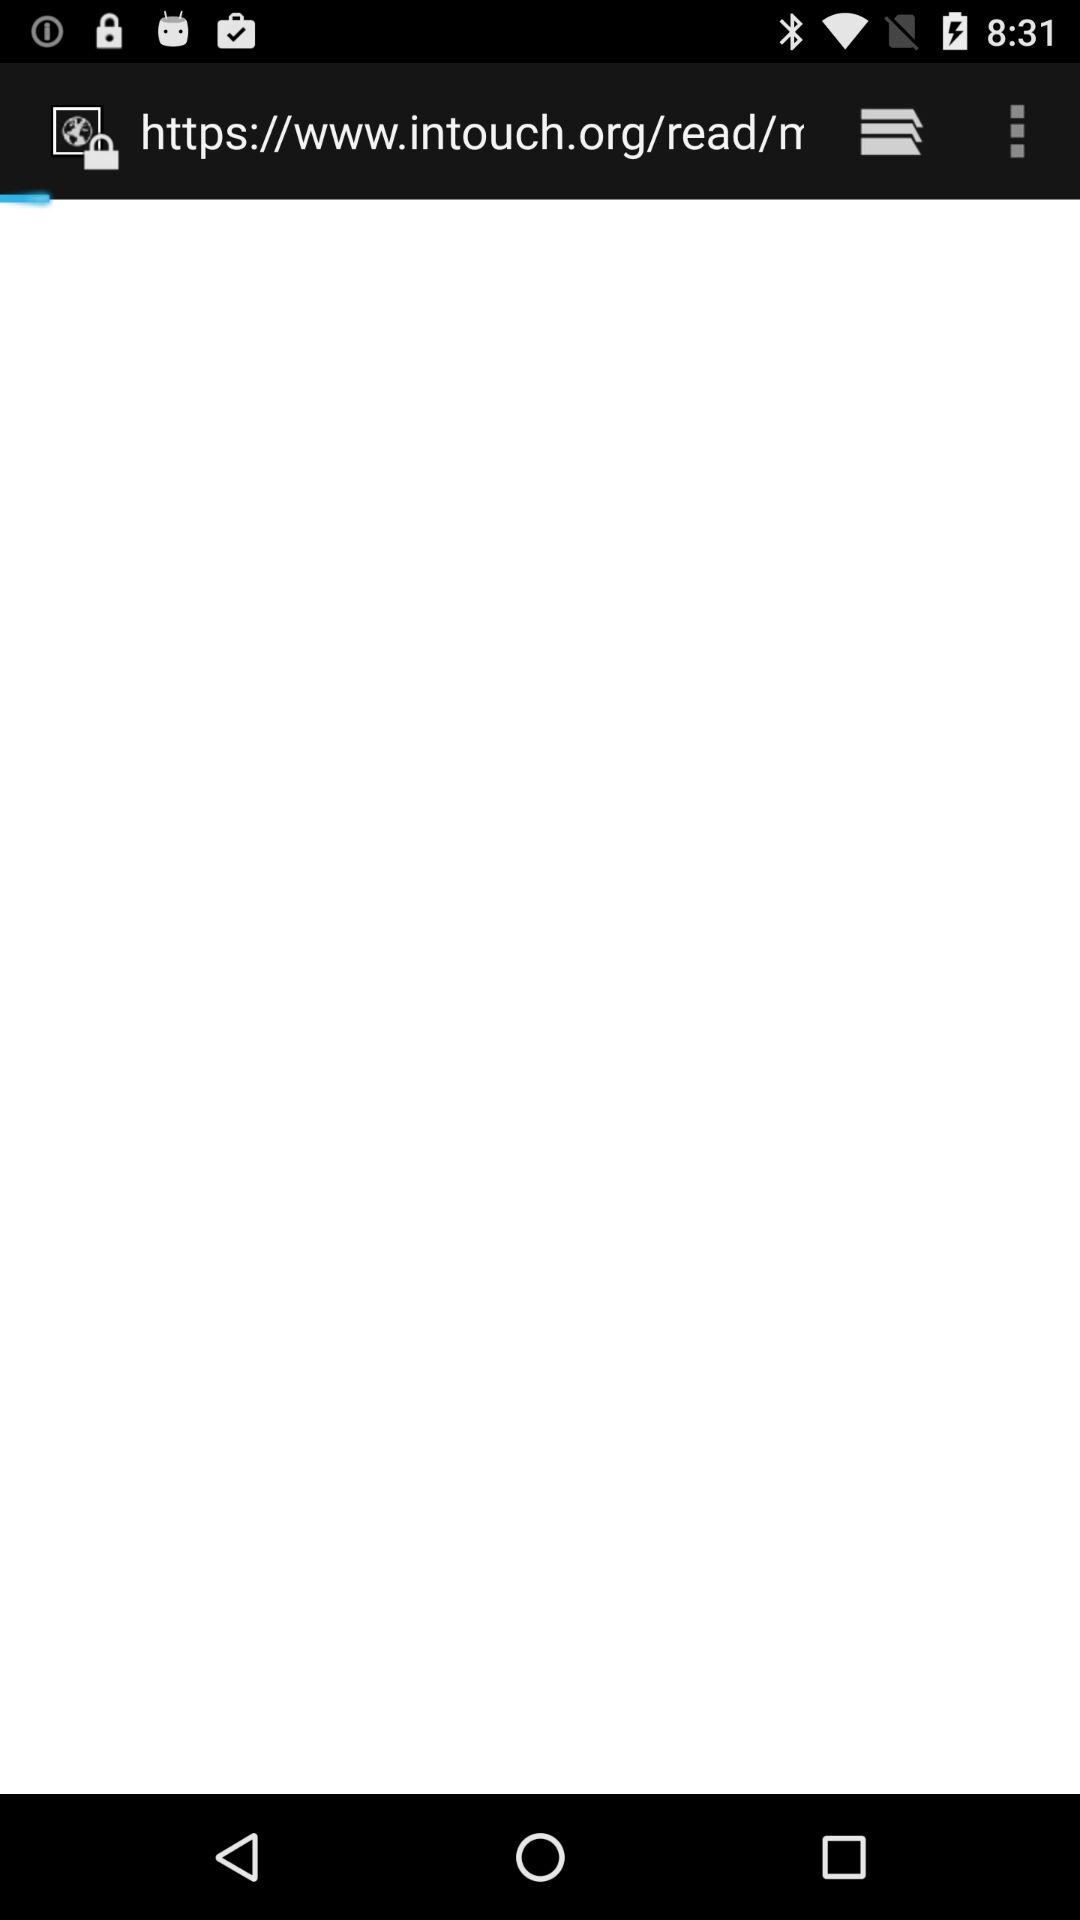  Describe the element at coordinates (890, 130) in the screenshot. I see `click the icon next to https www intouch item` at that location.